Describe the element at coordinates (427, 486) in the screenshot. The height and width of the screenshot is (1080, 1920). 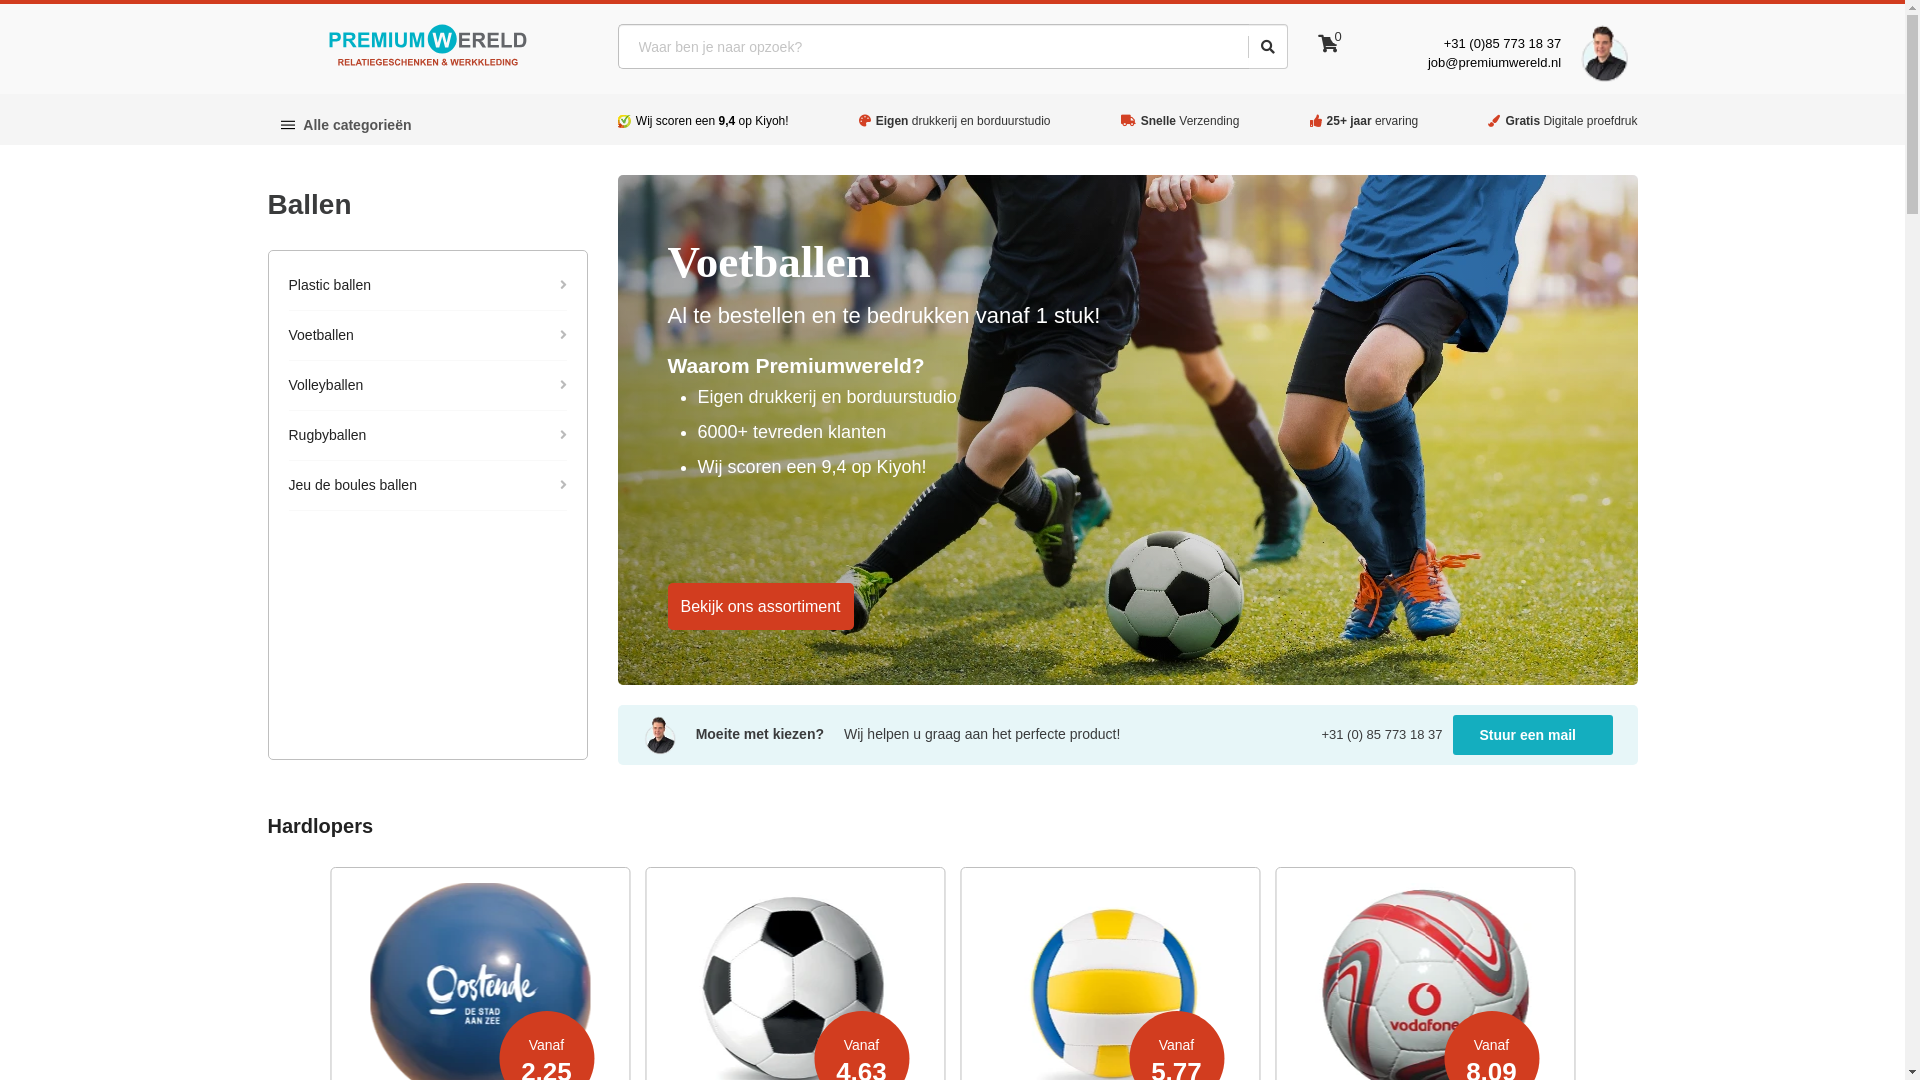
I see `Jeu de boules ballen` at that location.